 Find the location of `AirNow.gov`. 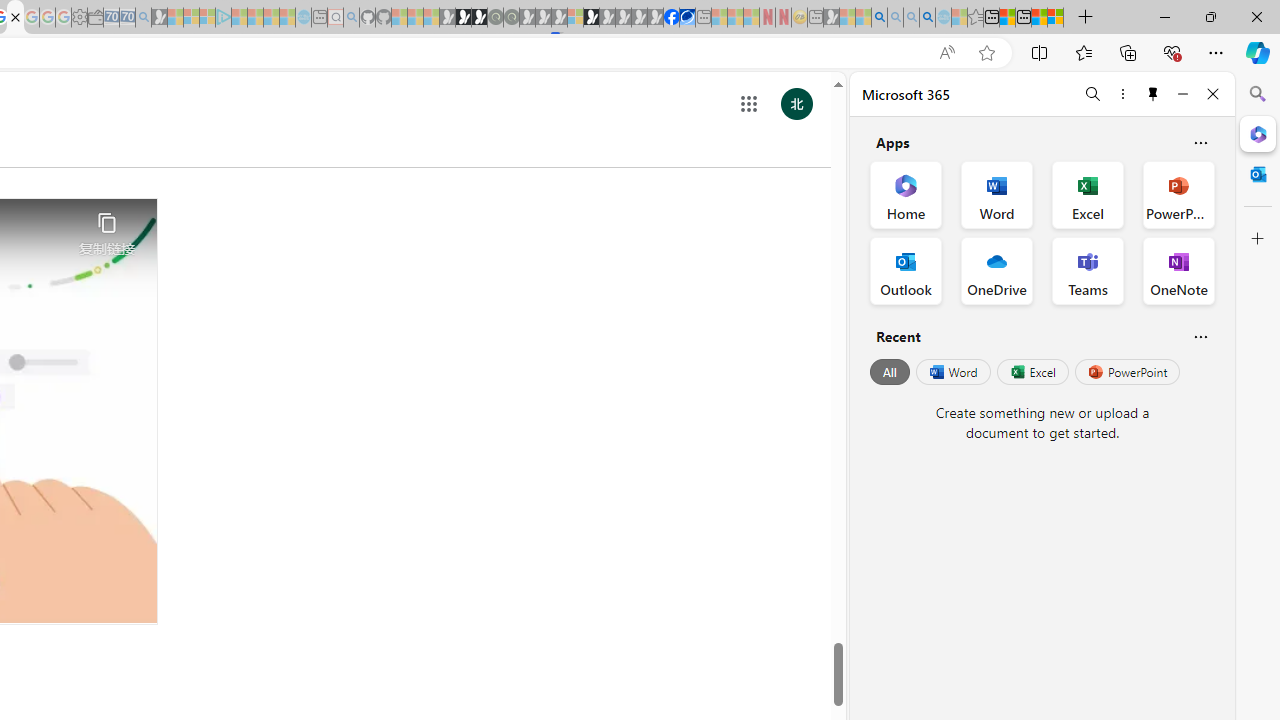

AirNow.gov is located at coordinates (687, 18).